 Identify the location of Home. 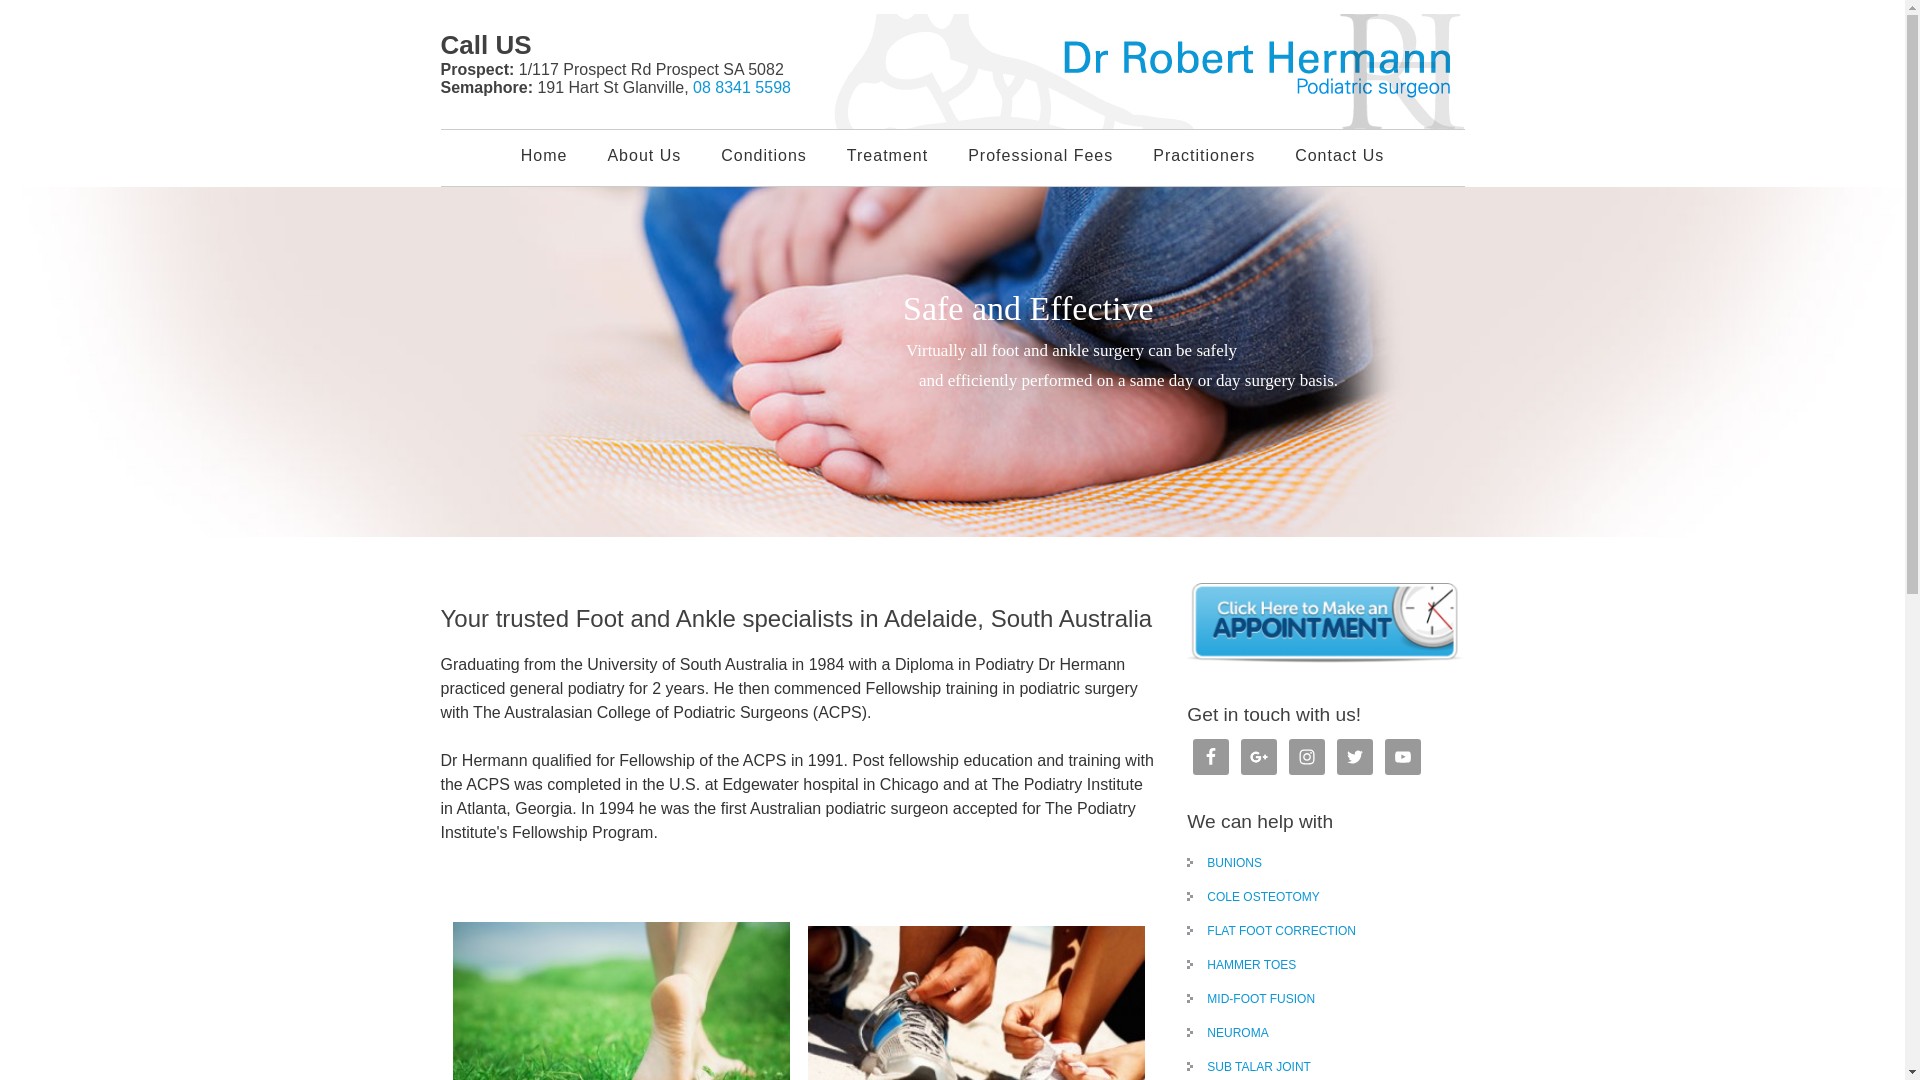
(544, 156).